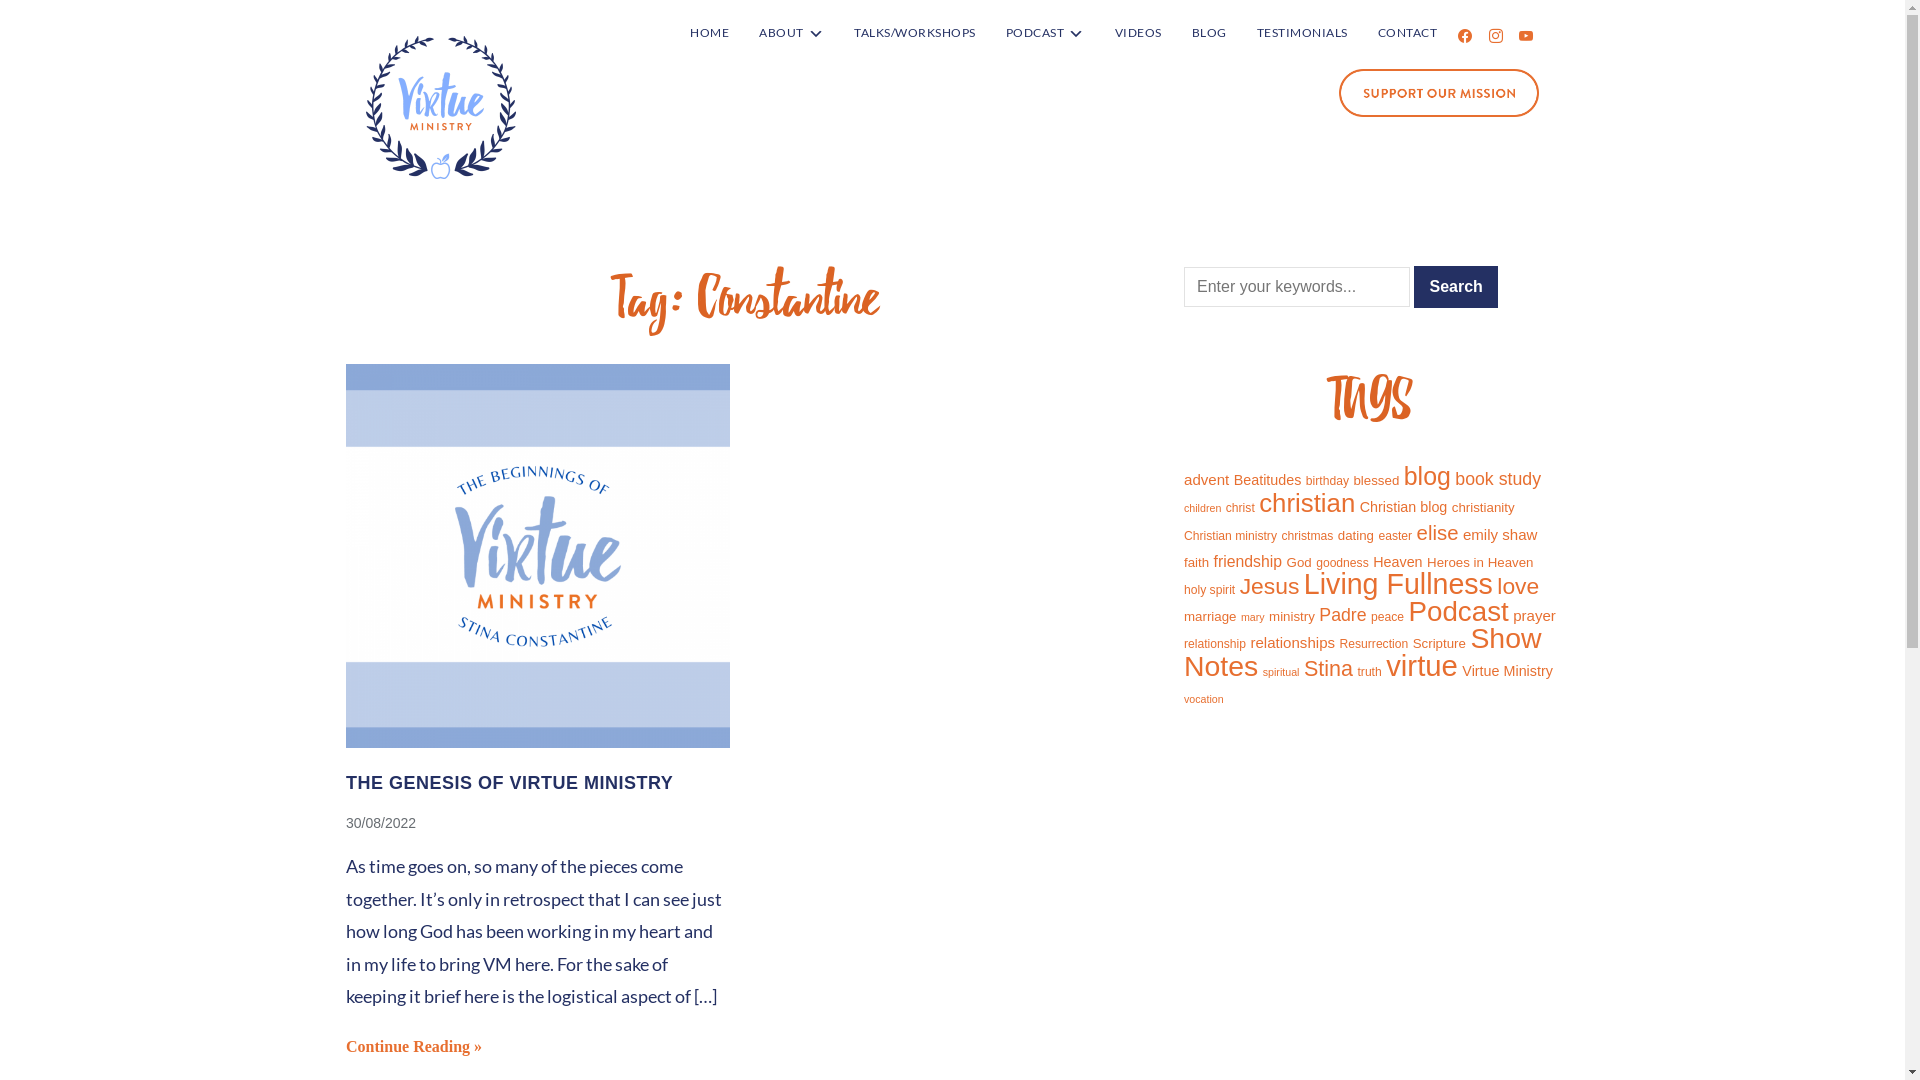  I want to click on elise, so click(1438, 533).